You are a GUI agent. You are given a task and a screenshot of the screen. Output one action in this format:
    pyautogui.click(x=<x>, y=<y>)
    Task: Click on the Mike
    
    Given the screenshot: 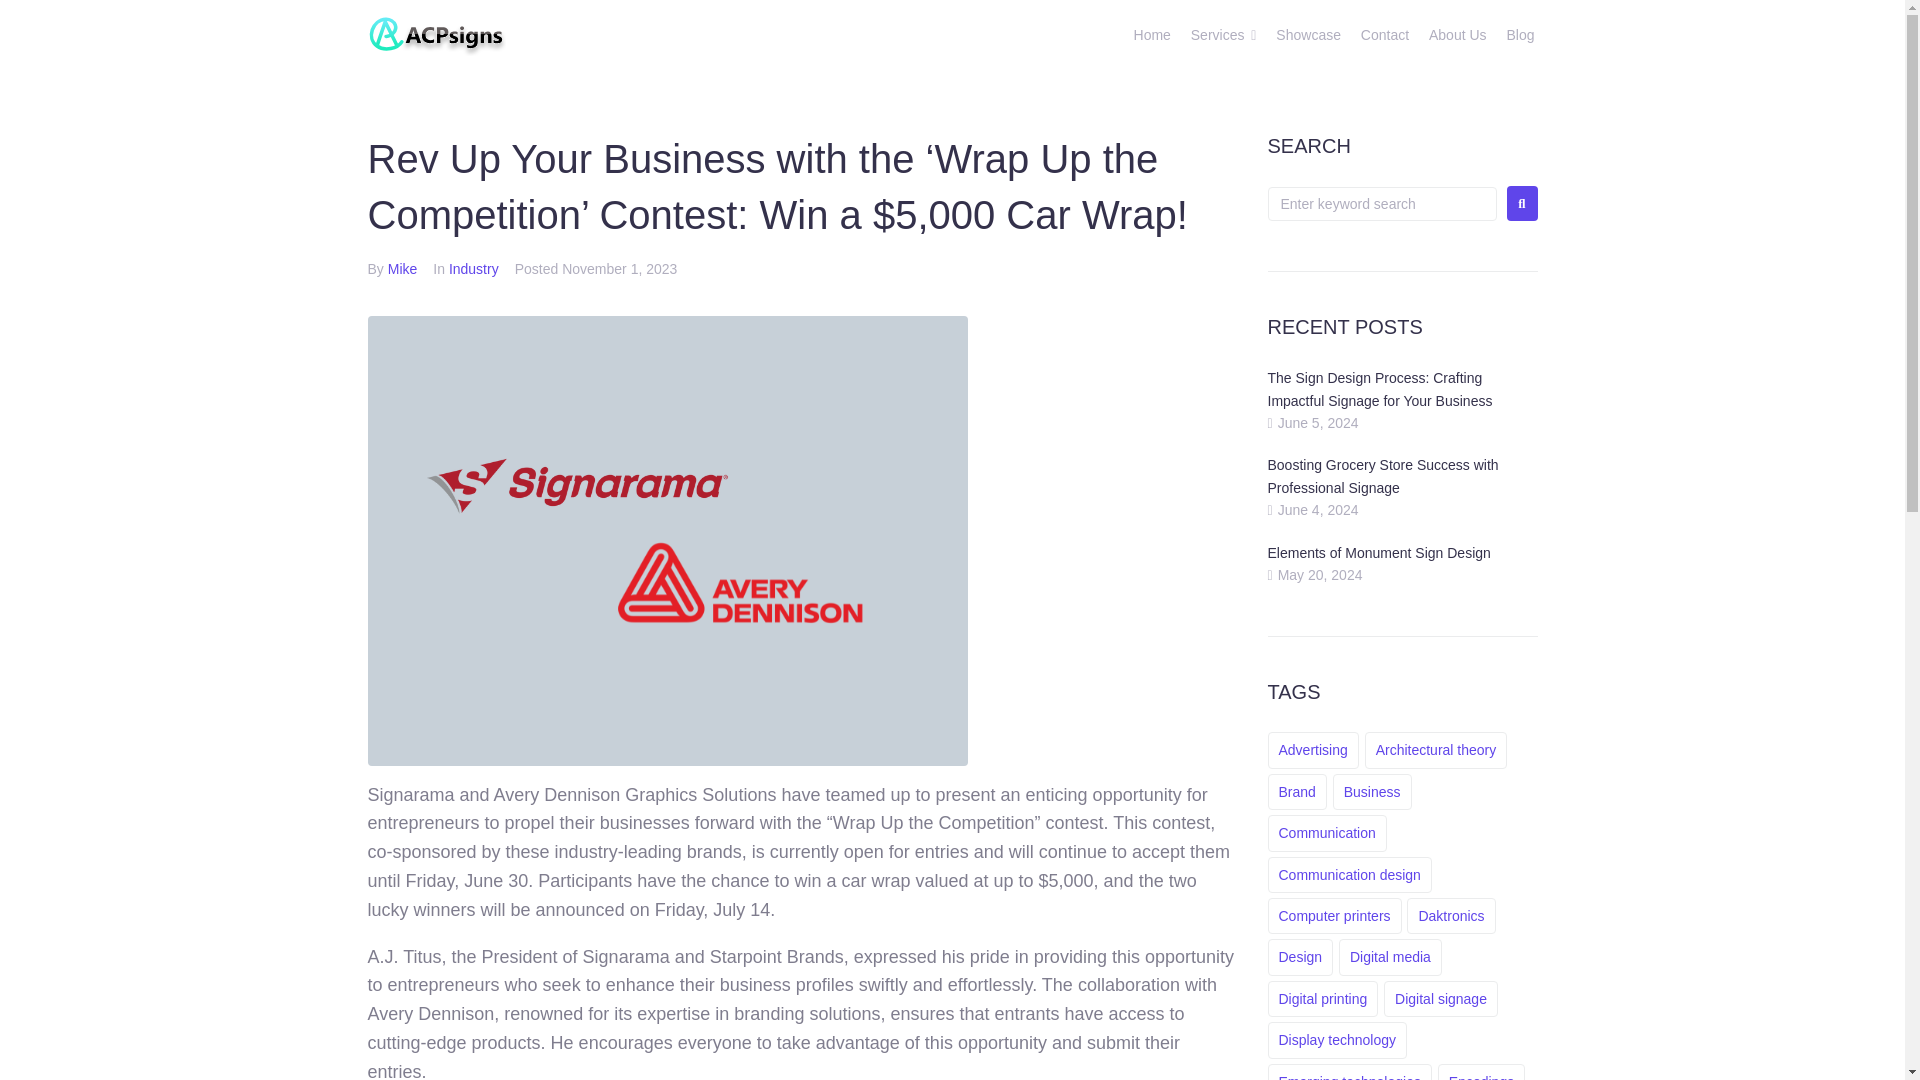 What is the action you would take?
    pyautogui.click(x=402, y=268)
    